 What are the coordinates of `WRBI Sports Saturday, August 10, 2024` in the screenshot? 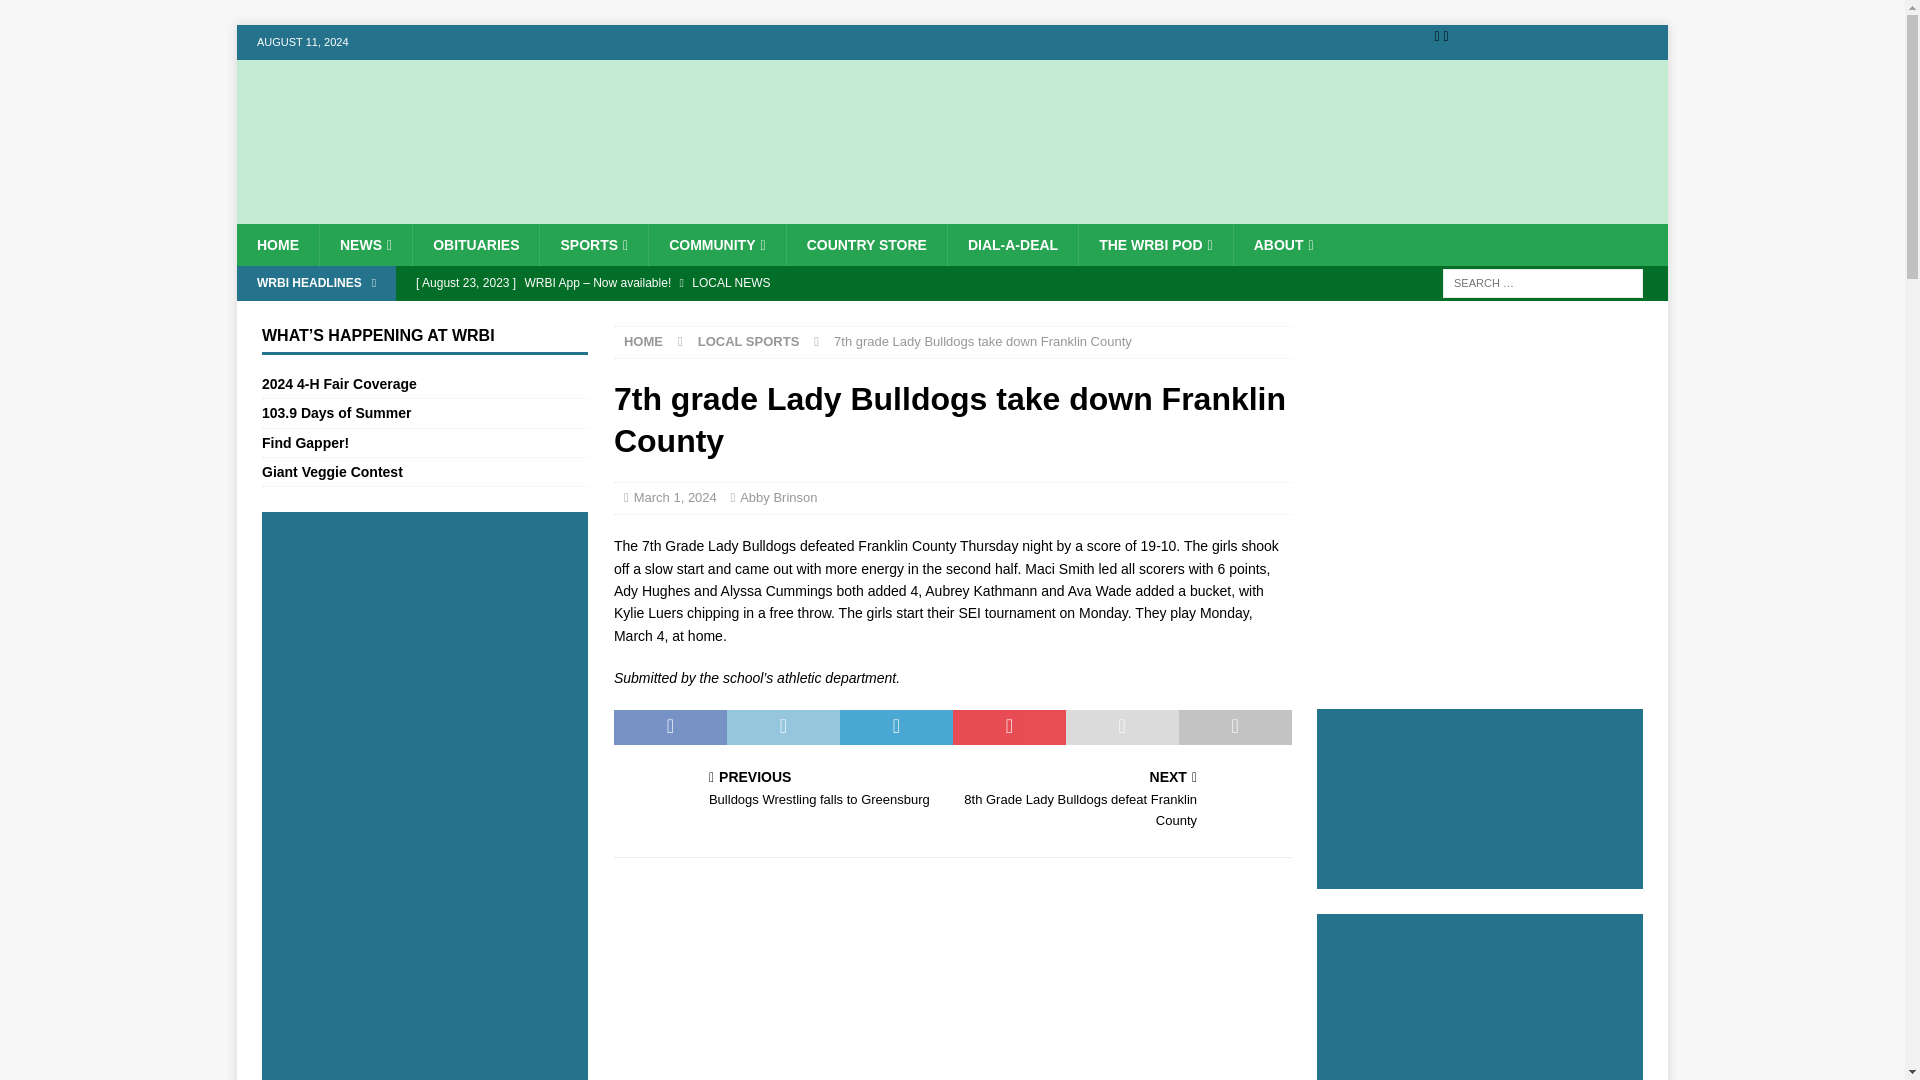 It's located at (788, 316).